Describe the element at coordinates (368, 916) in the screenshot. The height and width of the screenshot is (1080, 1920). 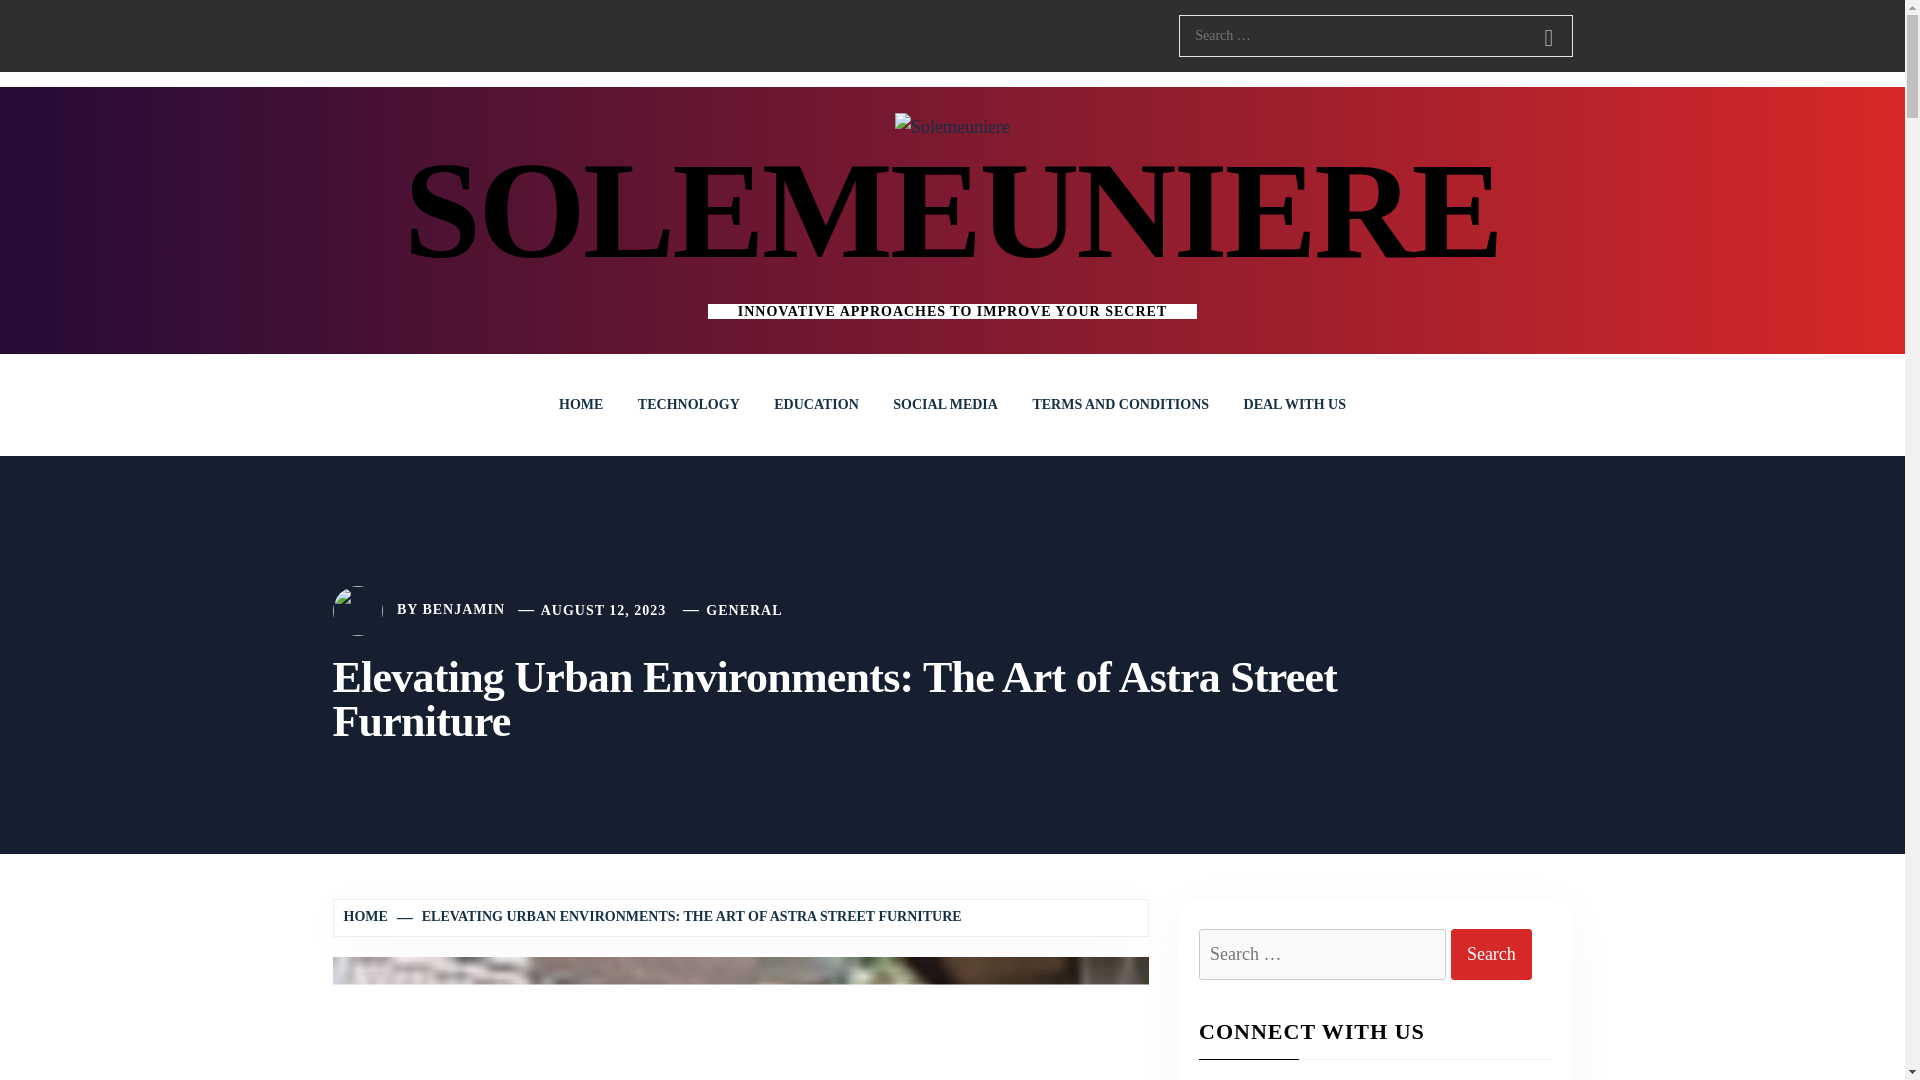
I see `HOME` at that location.